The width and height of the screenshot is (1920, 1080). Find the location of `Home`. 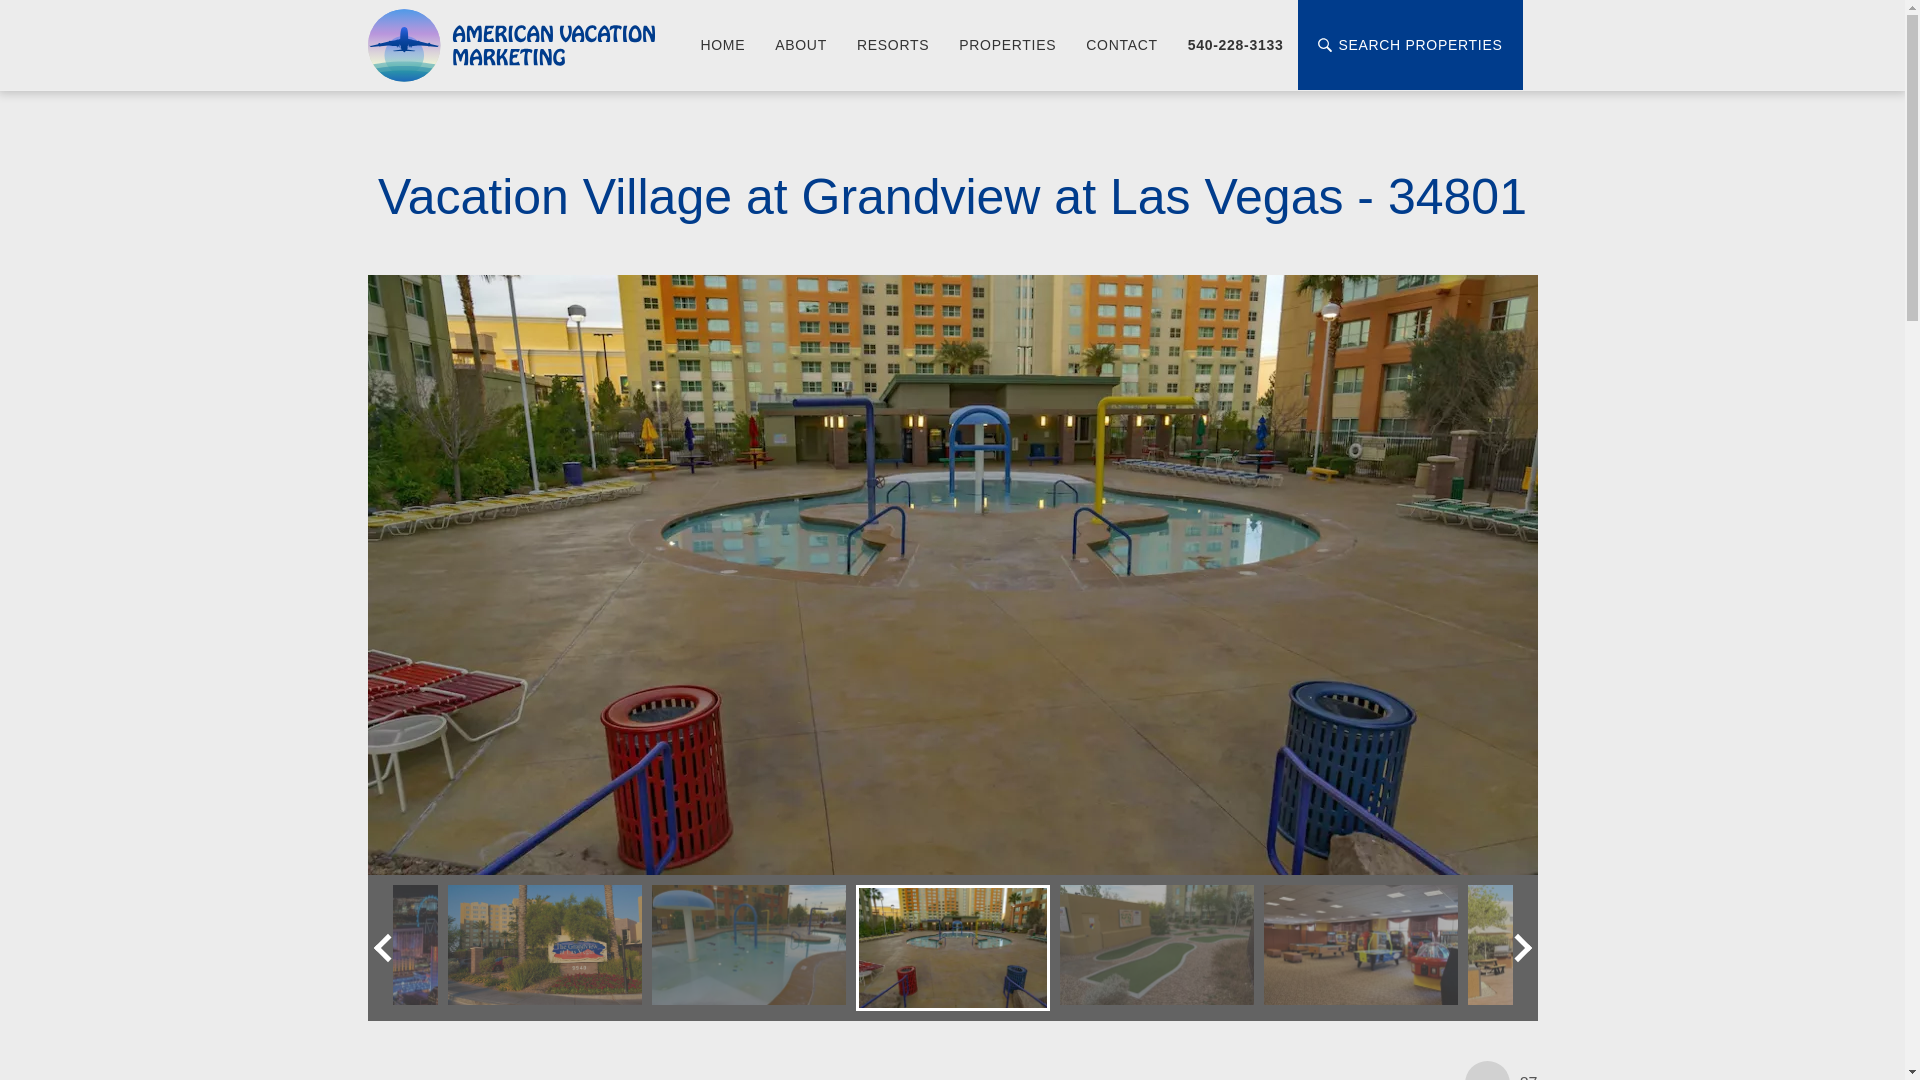

Home is located at coordinates (722, 45).